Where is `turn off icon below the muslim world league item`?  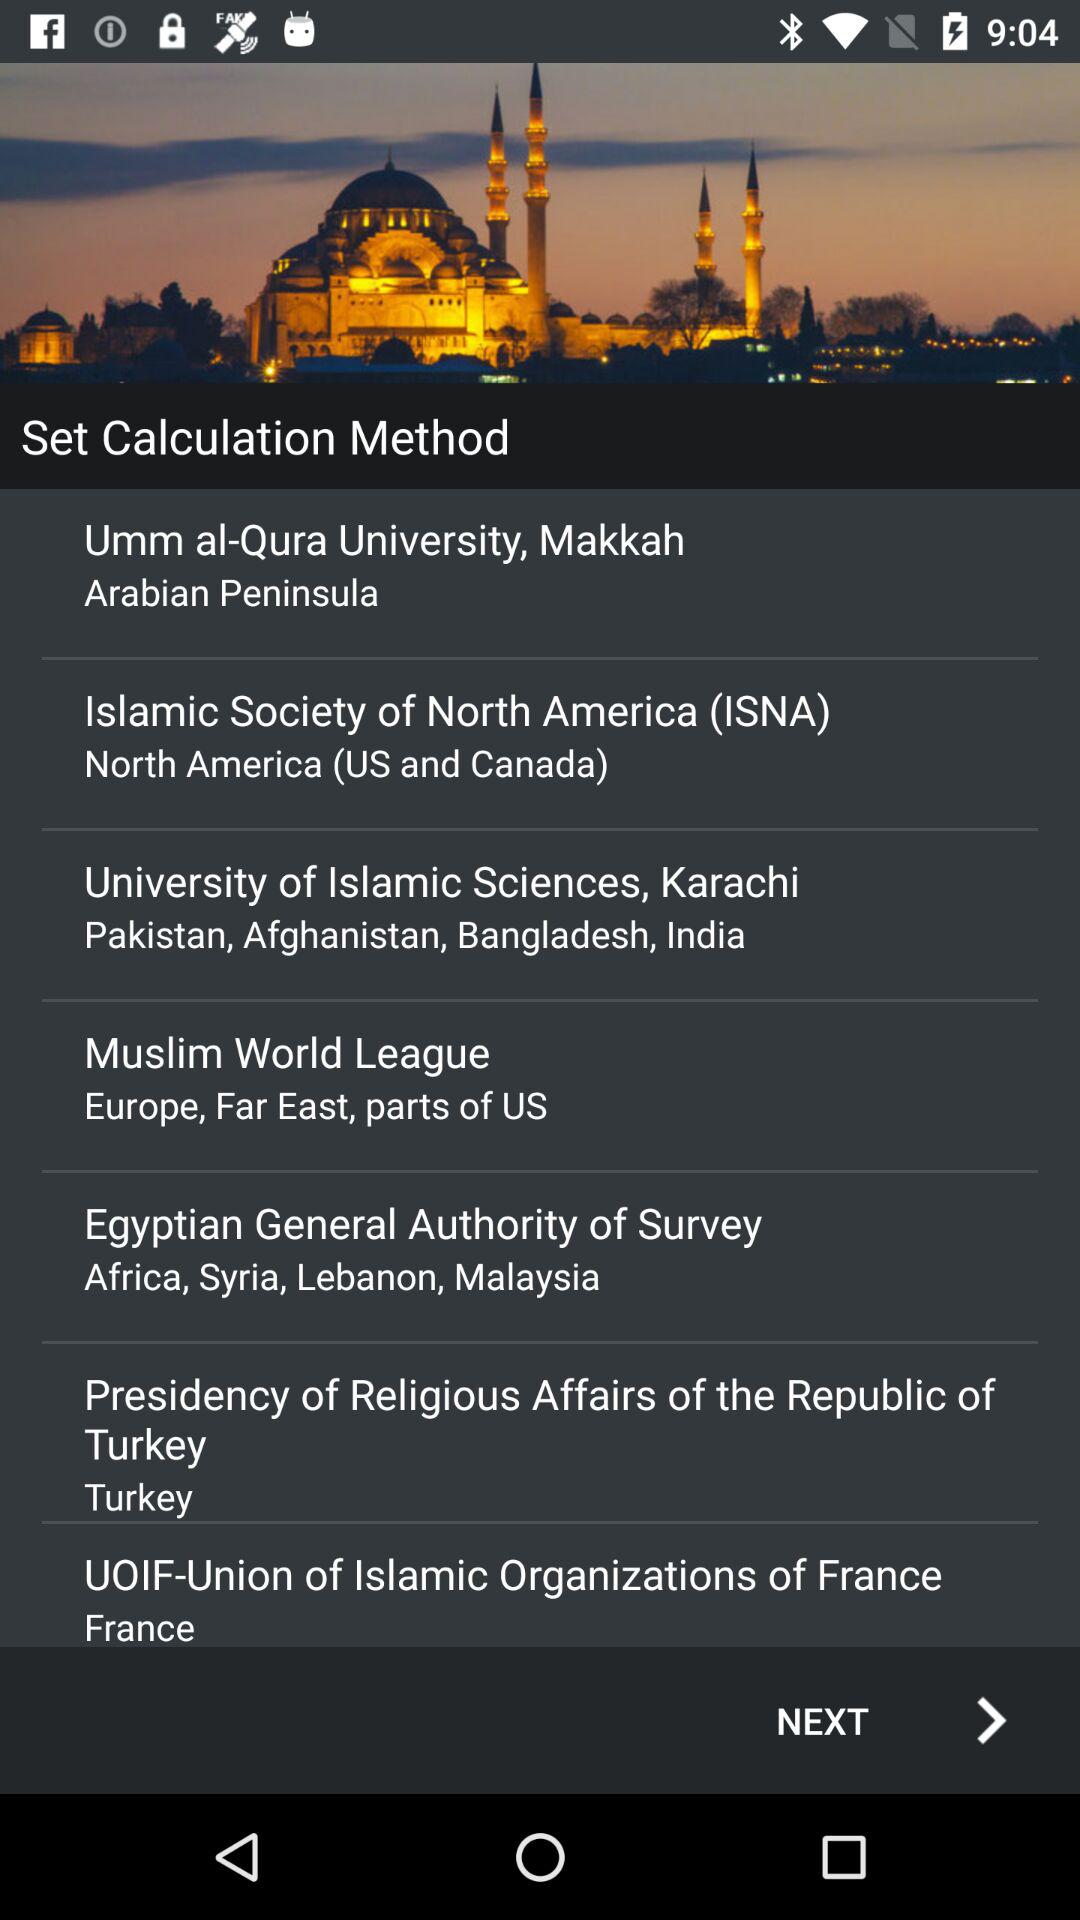 turn off icon below the muslim world league item is located at coordinates (540, 1104).